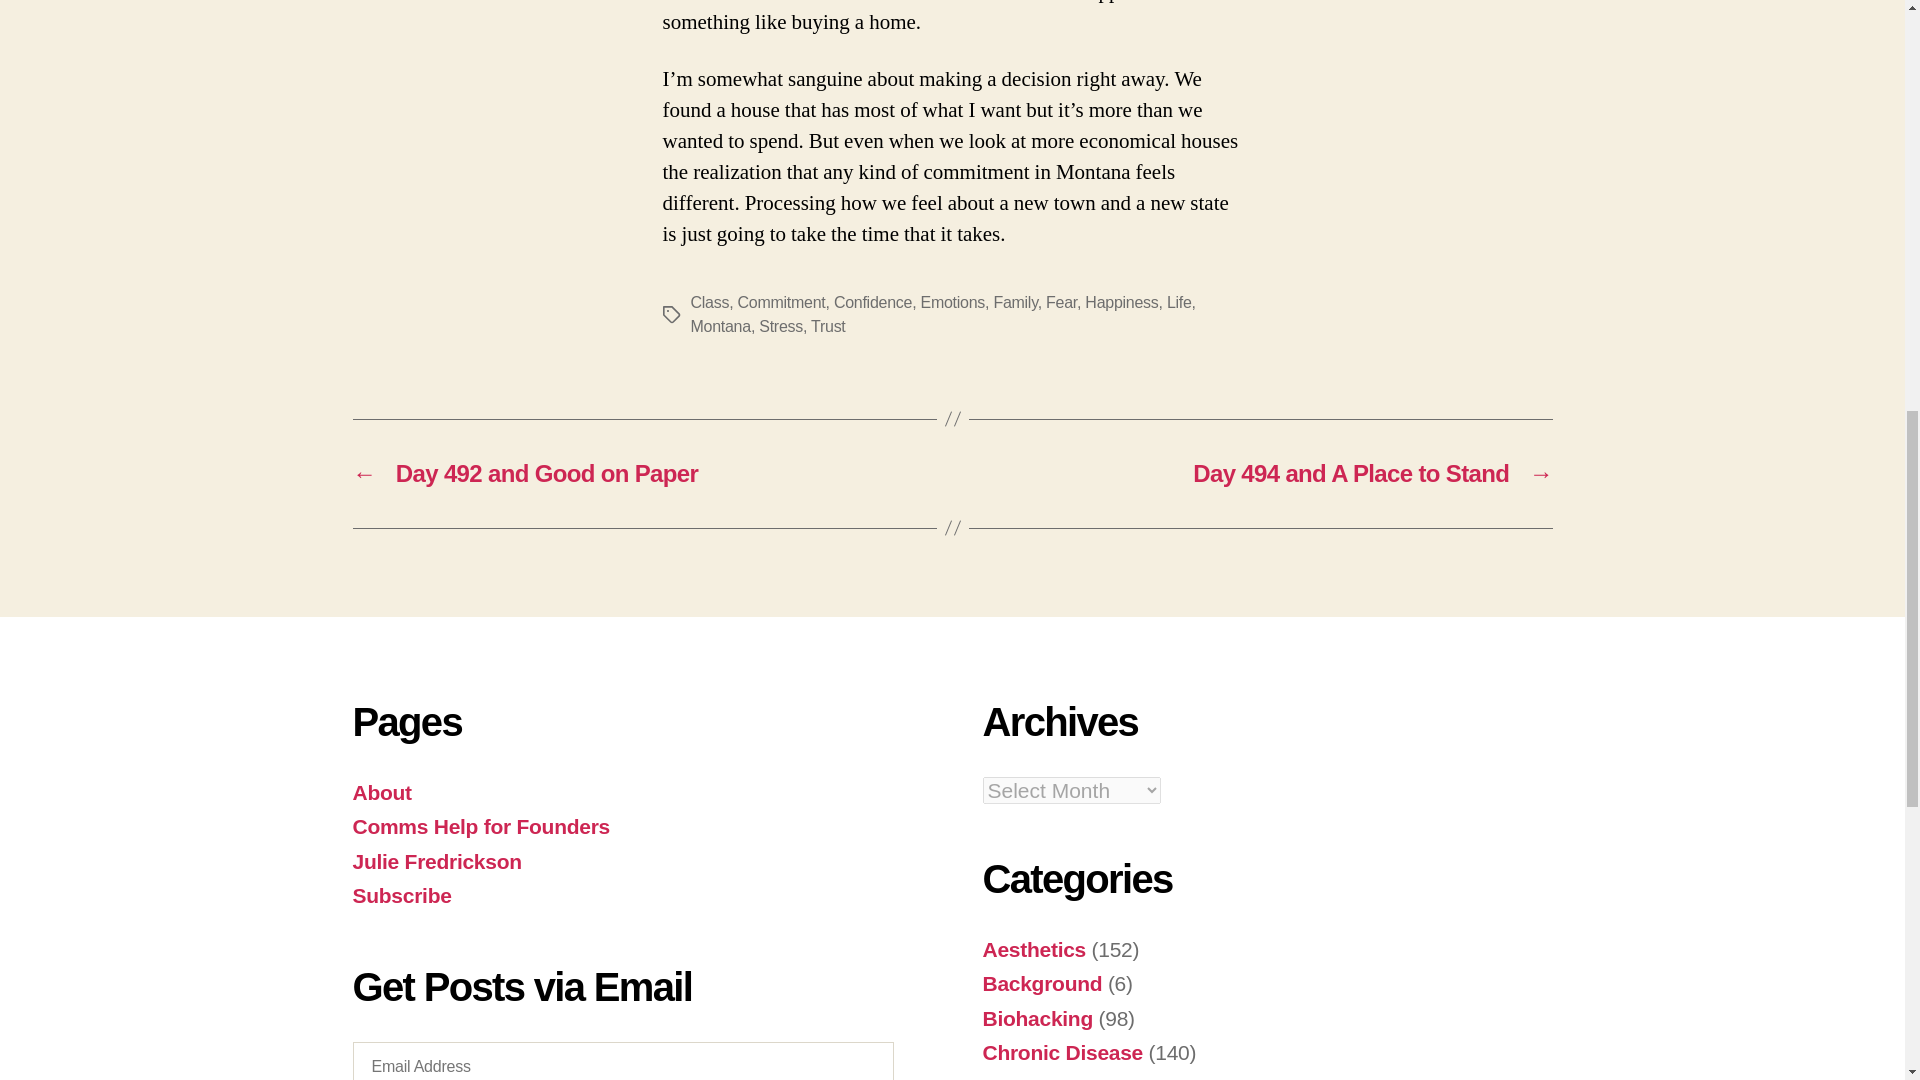 This screenshot has width=1920, height=1080. Describe the element at coordinates (1014, 302) in the screenshot. I see `Family` at that location.